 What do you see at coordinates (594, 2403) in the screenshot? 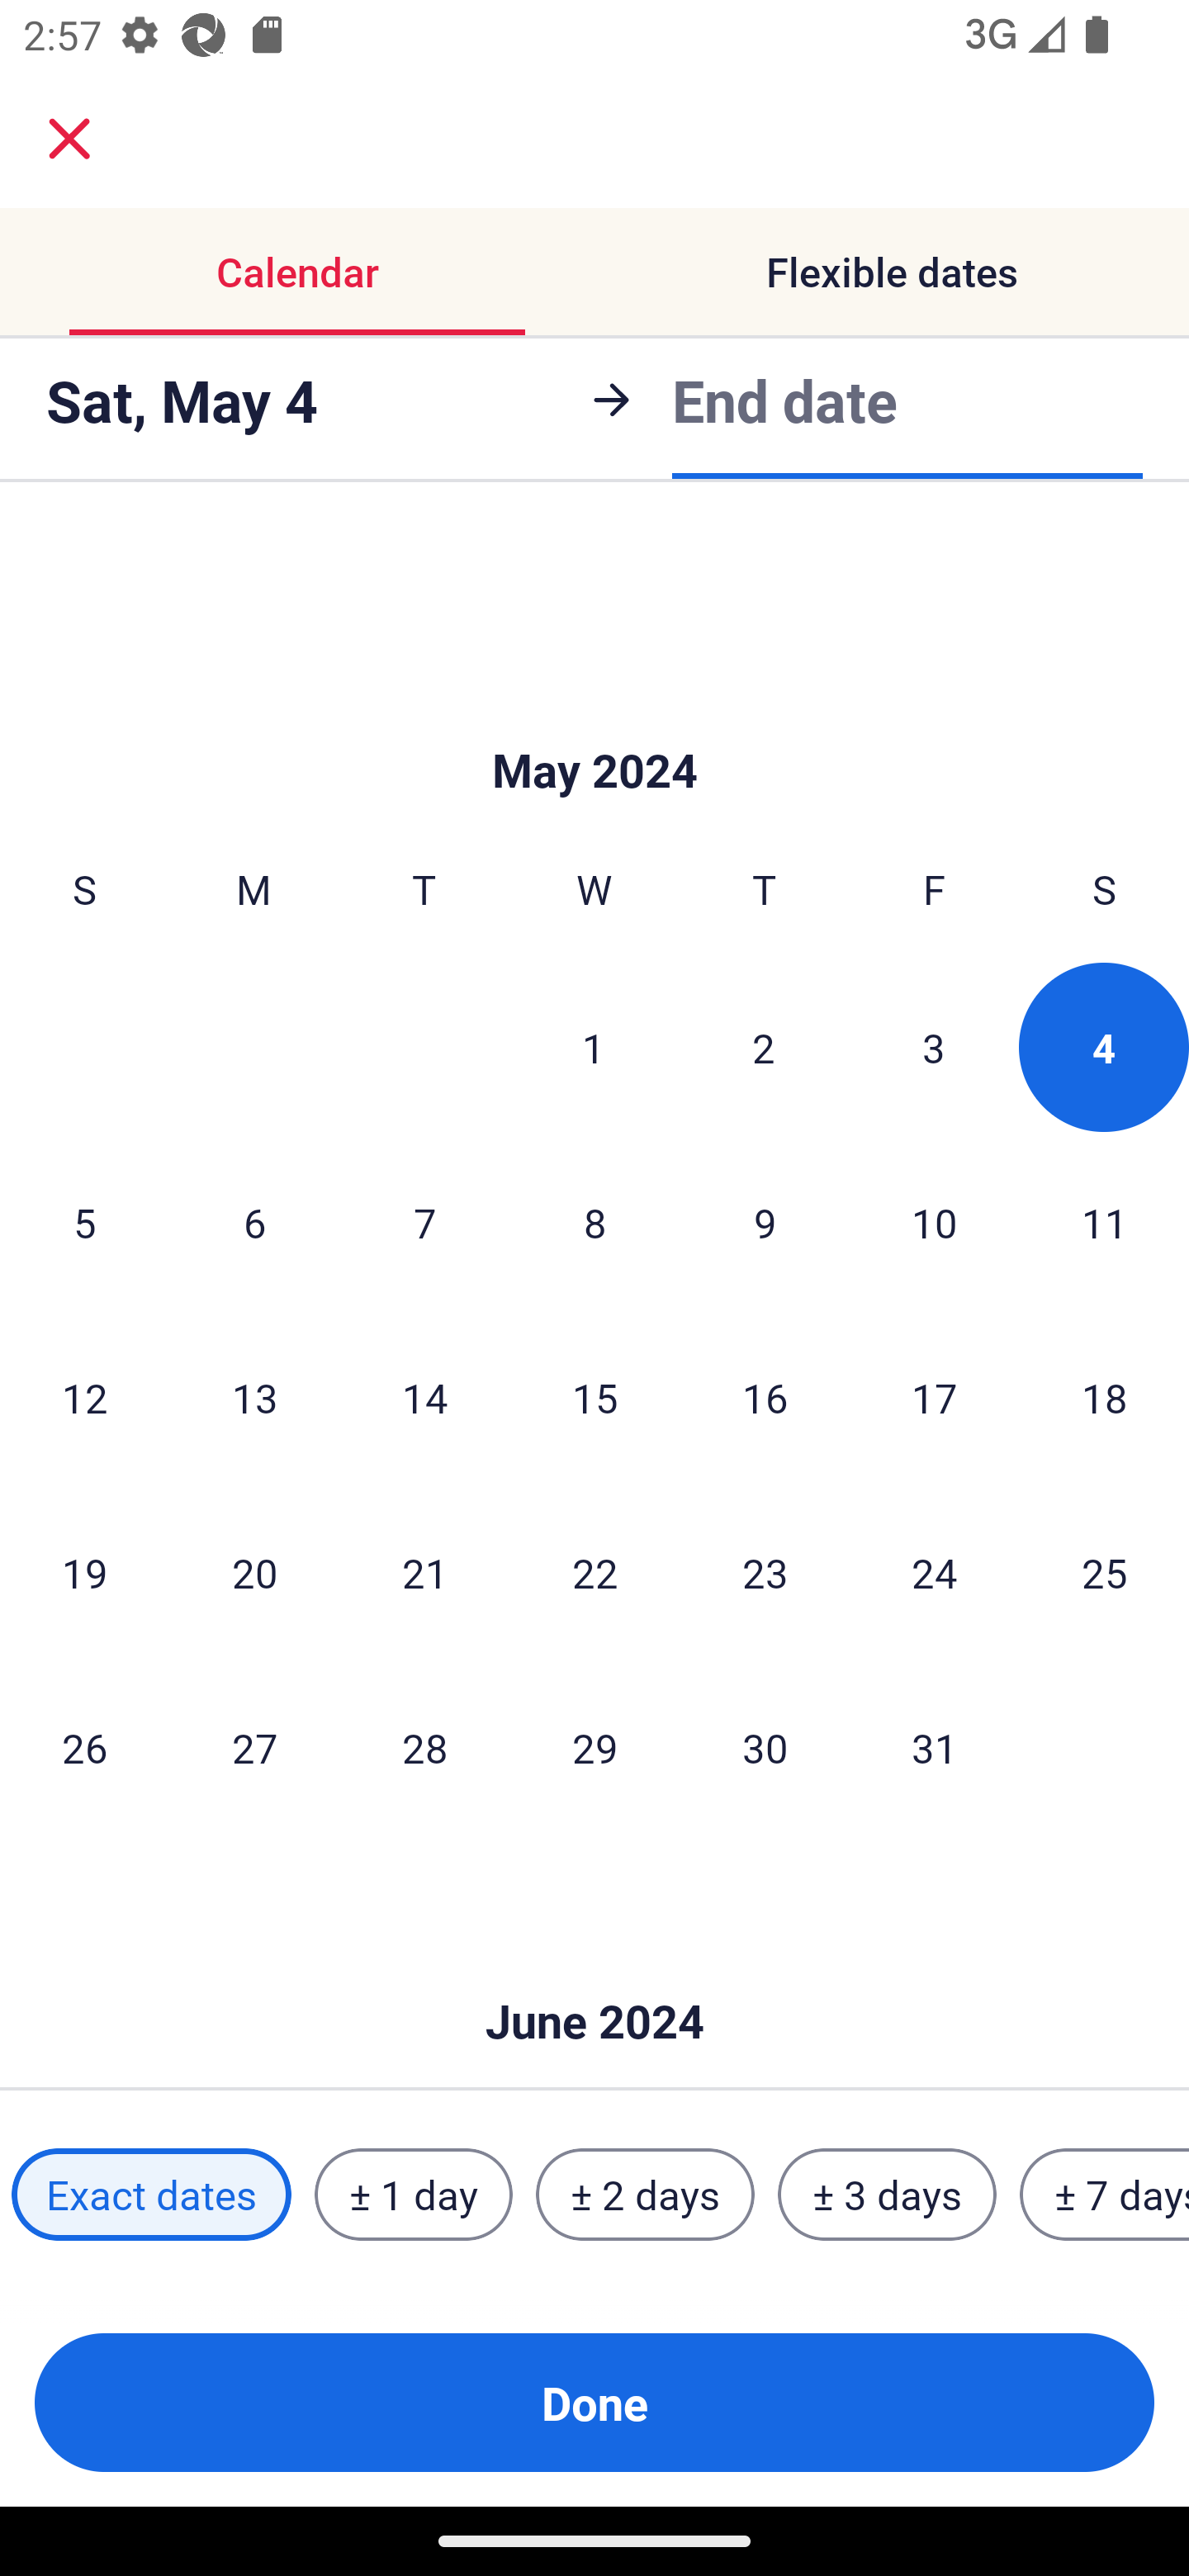
I see `Done` at bounding box center [594, 2403].